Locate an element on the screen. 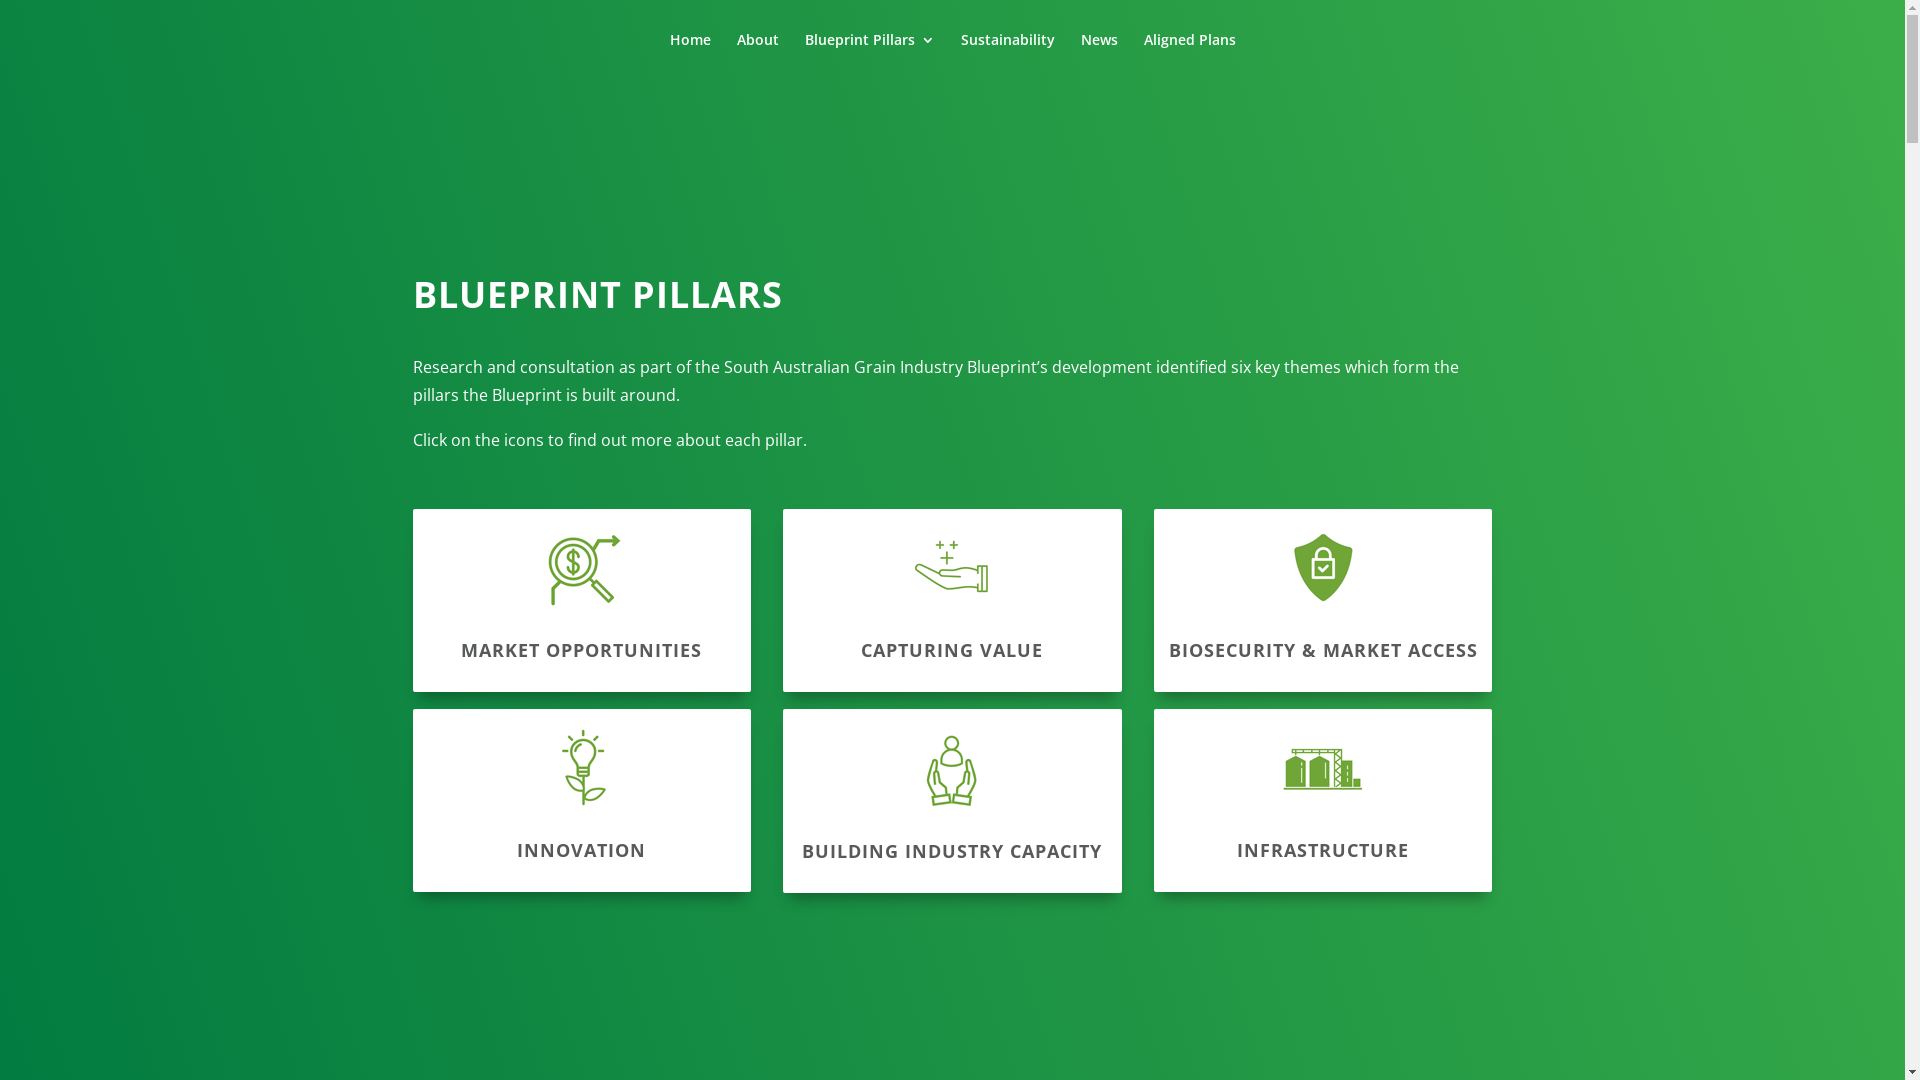 Image resolution: width=1920 pixels, height=1080 pixels. Blueprint Pillars is located at coordinates (869, 56).